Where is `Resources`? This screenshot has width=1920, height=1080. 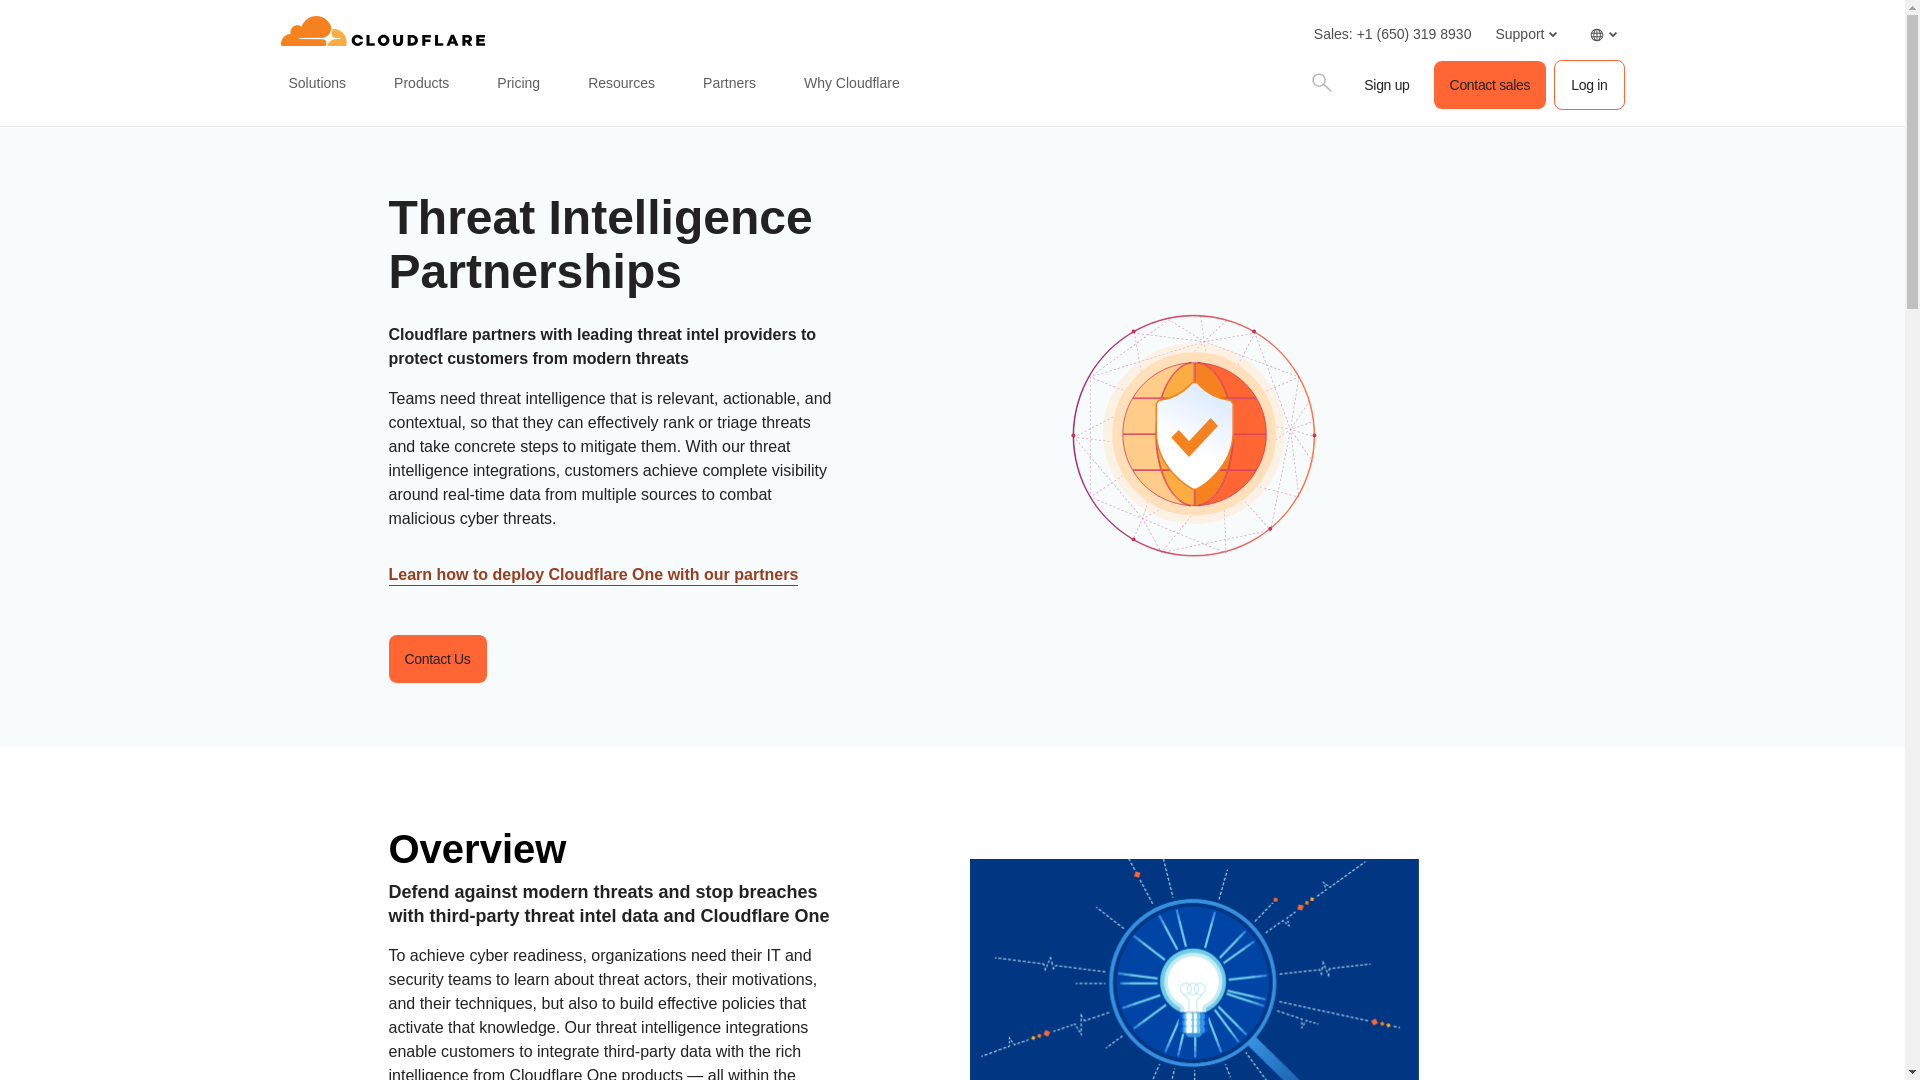 Resources is located at coordinates (620, 84).